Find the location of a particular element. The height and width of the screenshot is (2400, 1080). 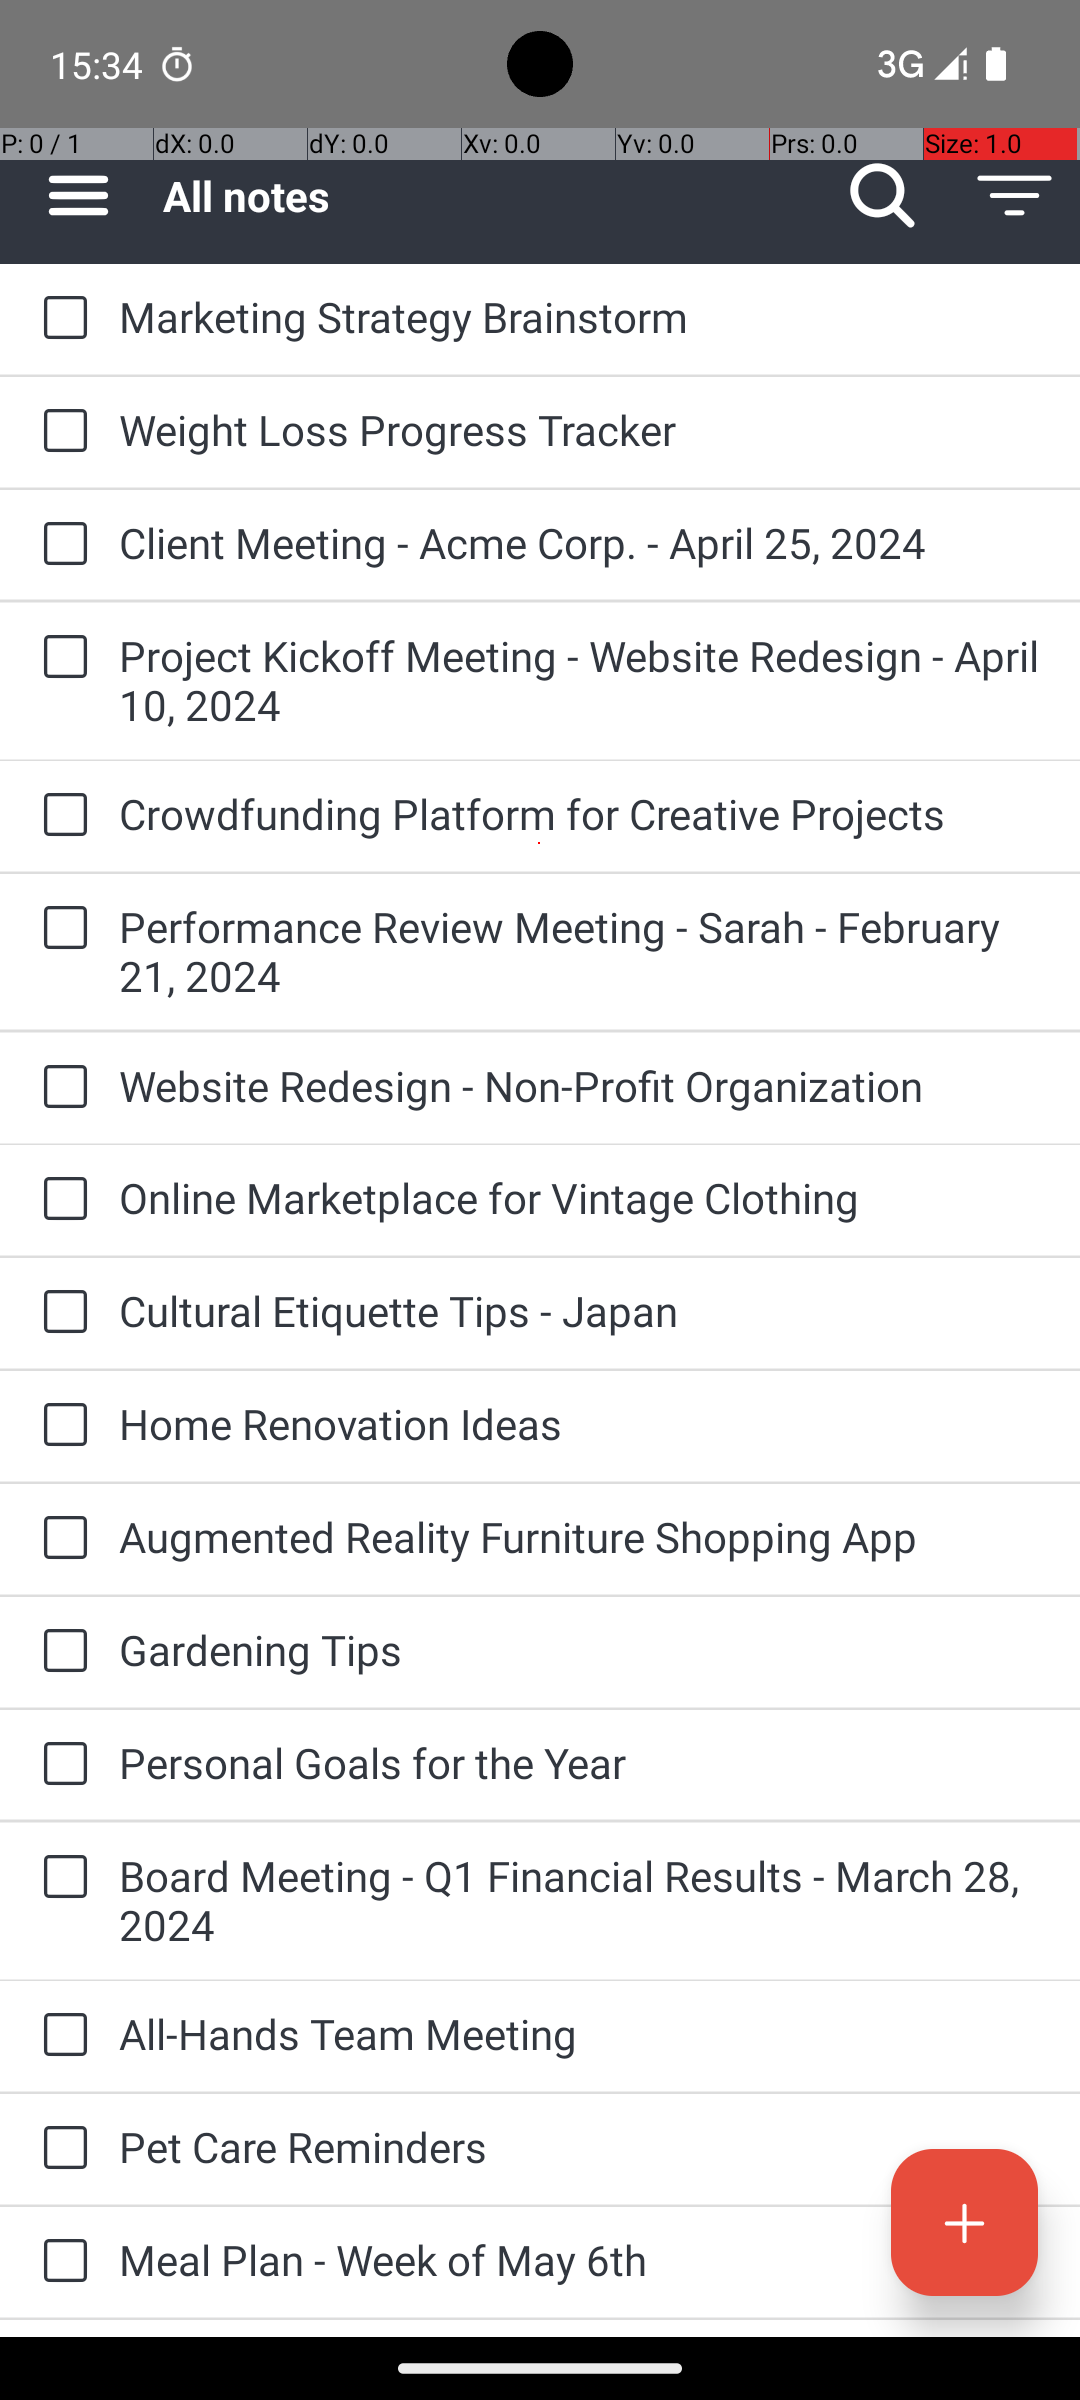

Board Meeting - Q1 Financial Results - March 28, 2024 is located at coordinates (580, 1900).